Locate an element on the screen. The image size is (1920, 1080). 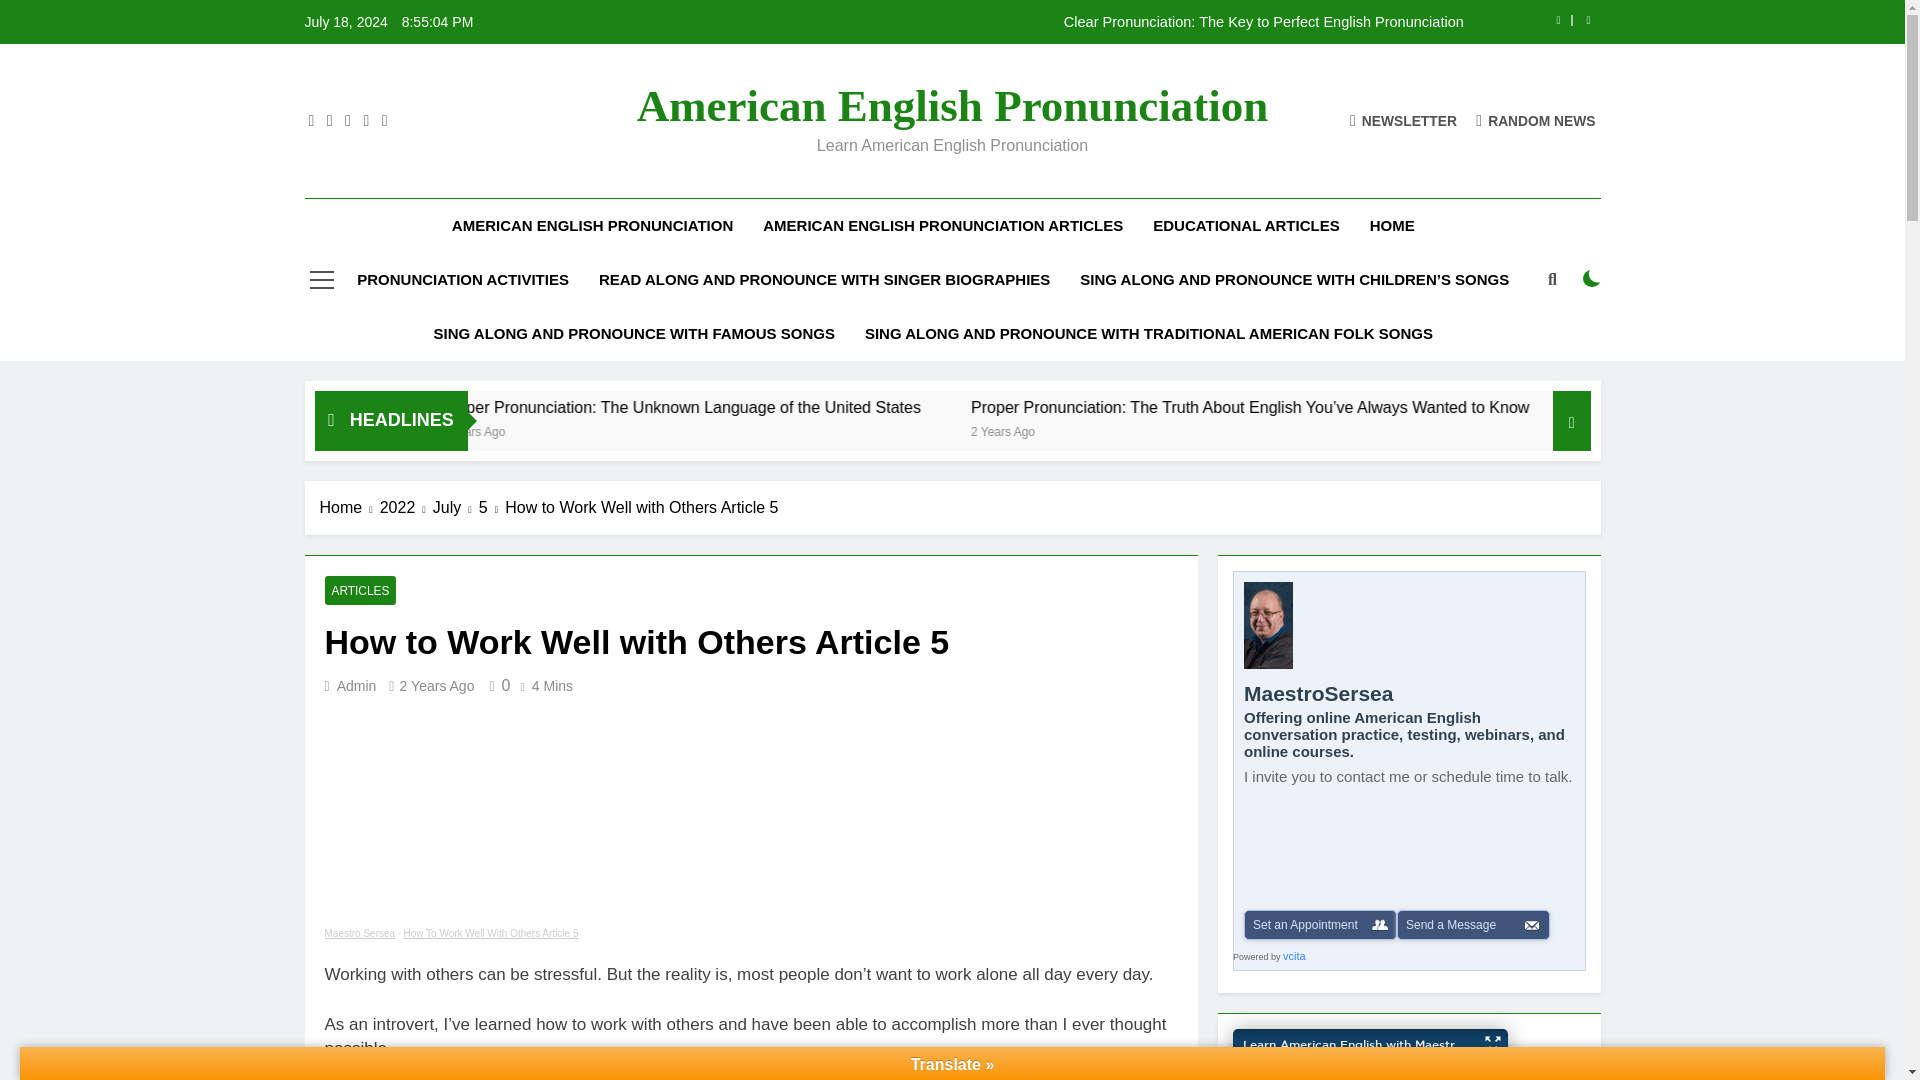
PRONUNCIATION ACTIVITIES is located at coordinates (462, 279).